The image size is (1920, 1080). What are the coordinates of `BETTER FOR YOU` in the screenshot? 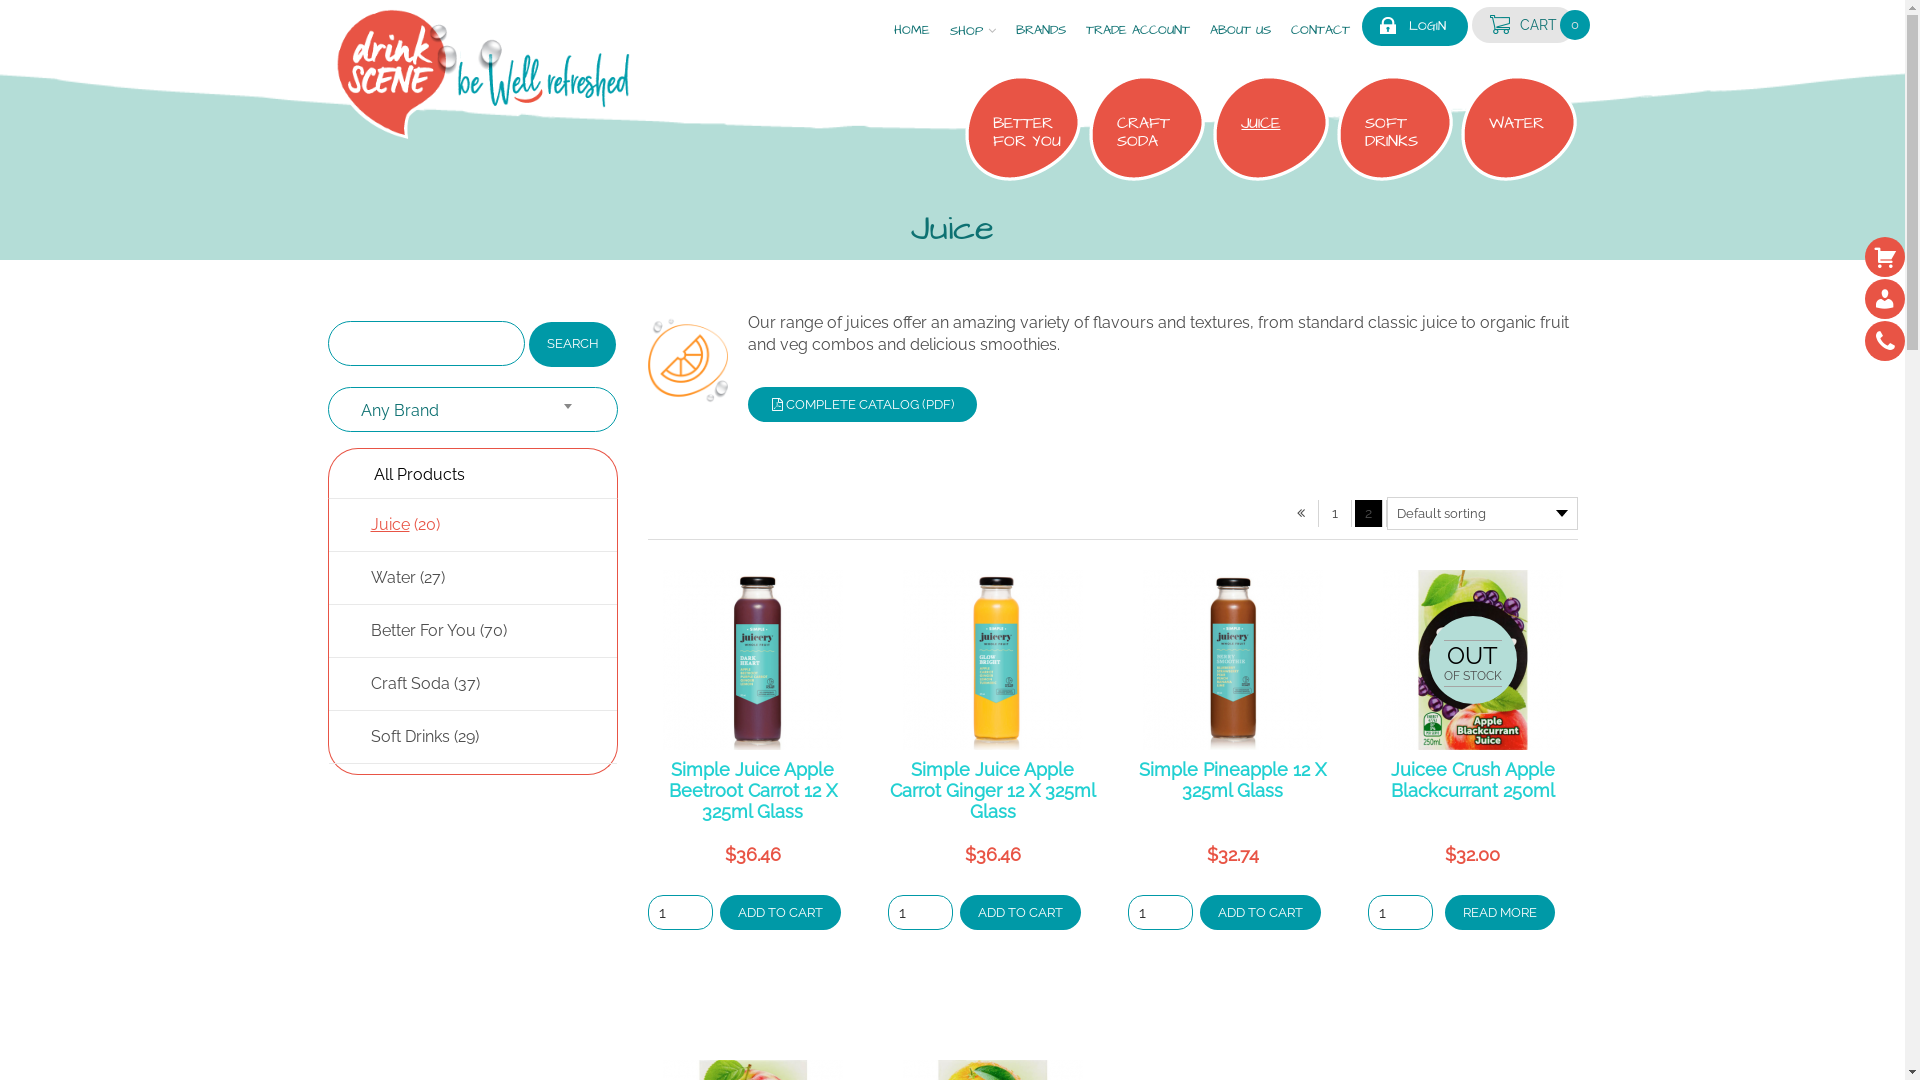 It's located at (1028, 132).